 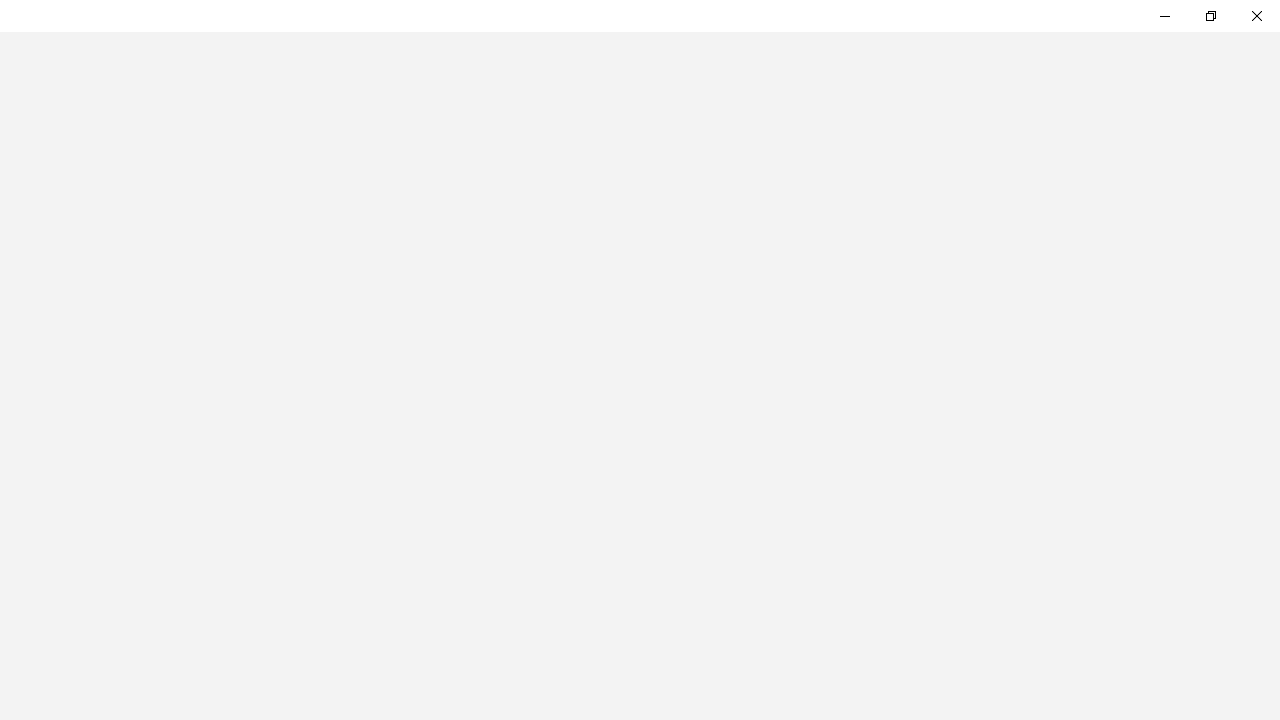 I want to click on Restore Feedback Hub, so click(x=1210, y=16).